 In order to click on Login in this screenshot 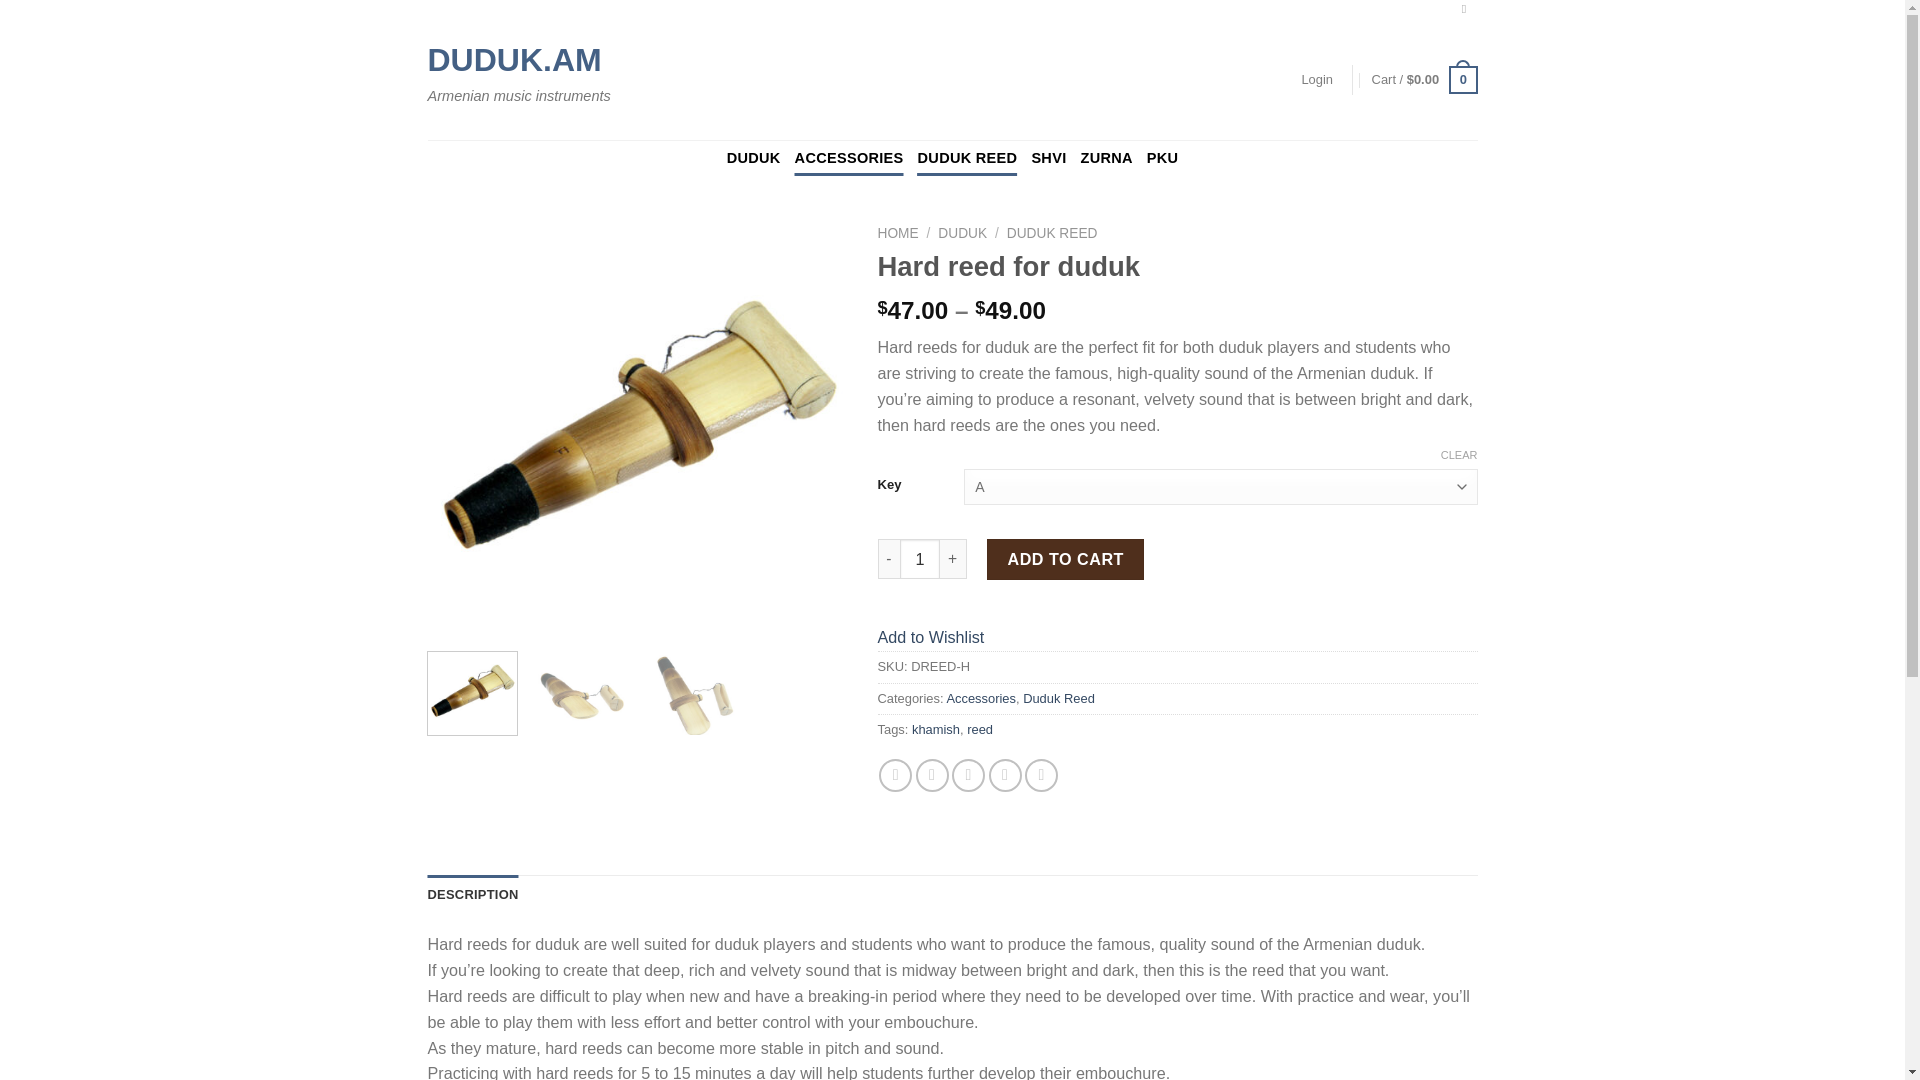, I will do `click(1316, 80)`.